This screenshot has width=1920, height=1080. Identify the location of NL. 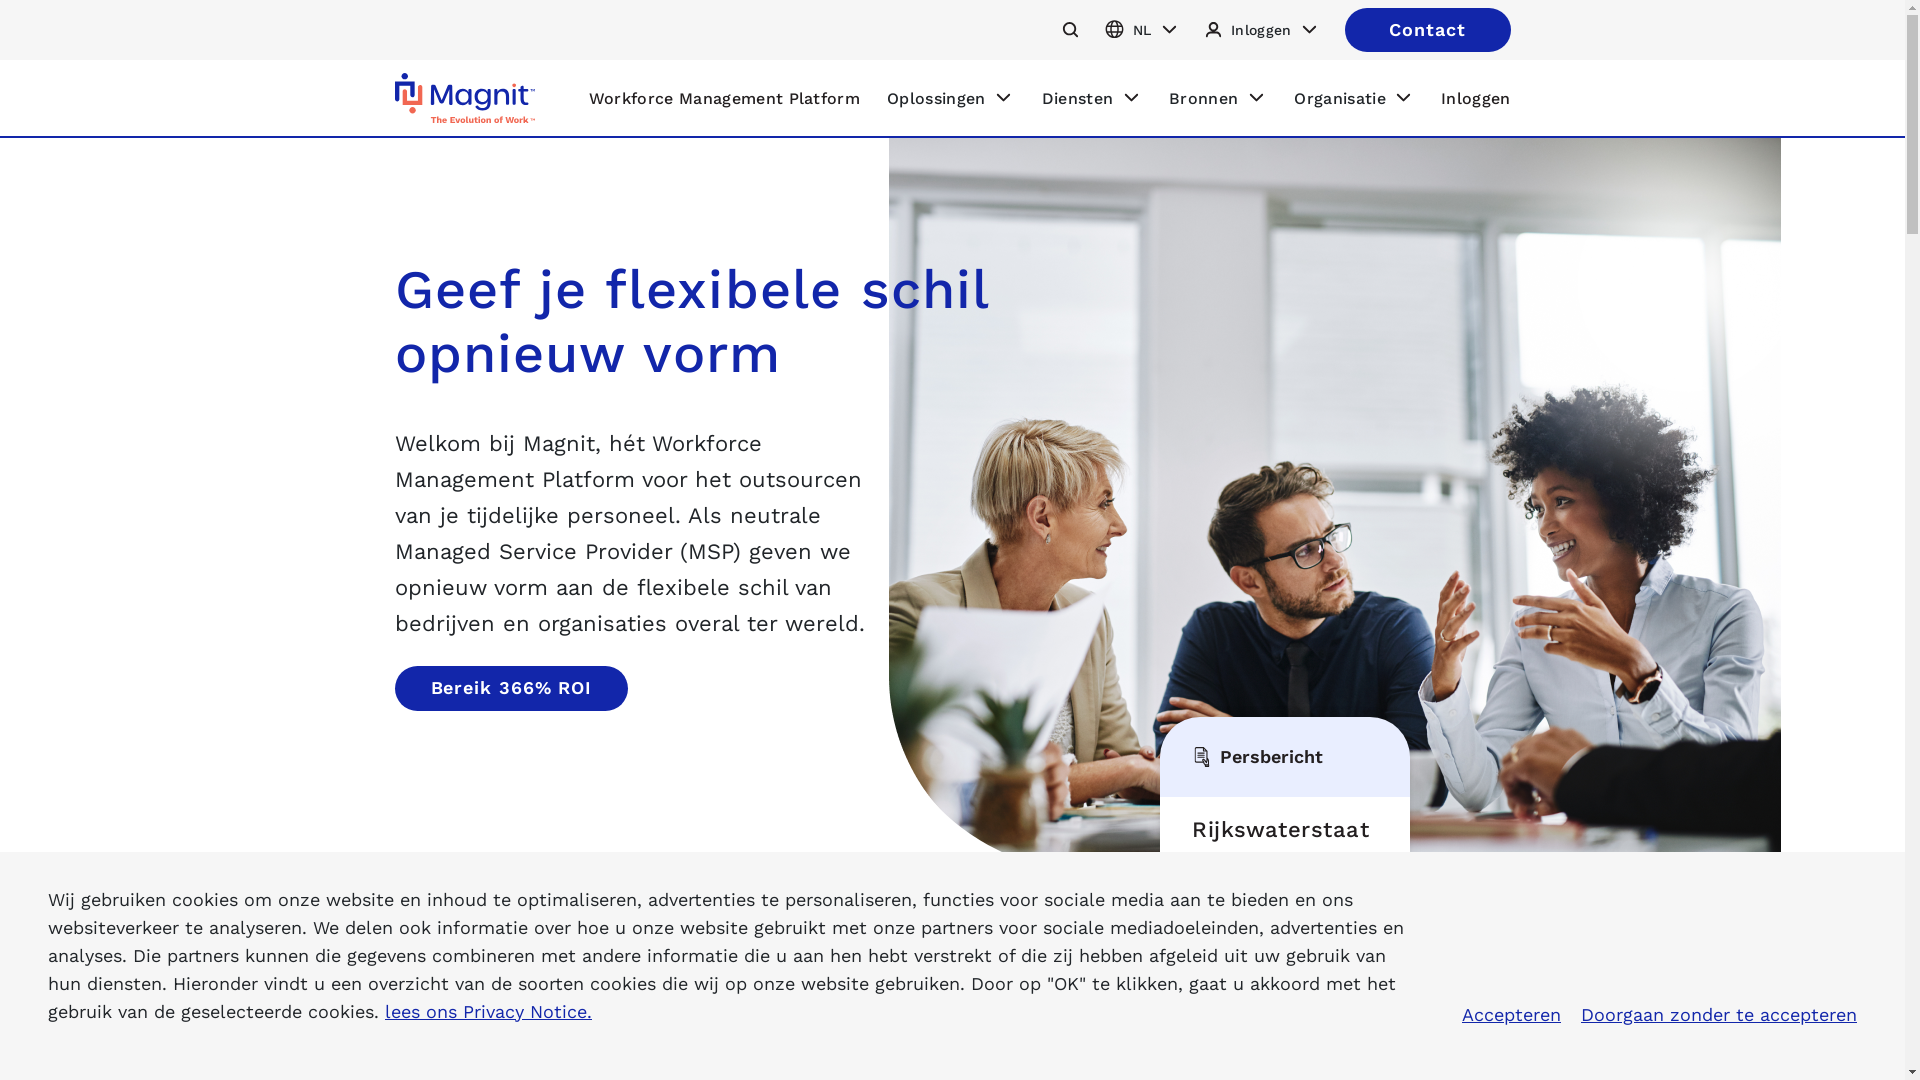
(1142, 30).